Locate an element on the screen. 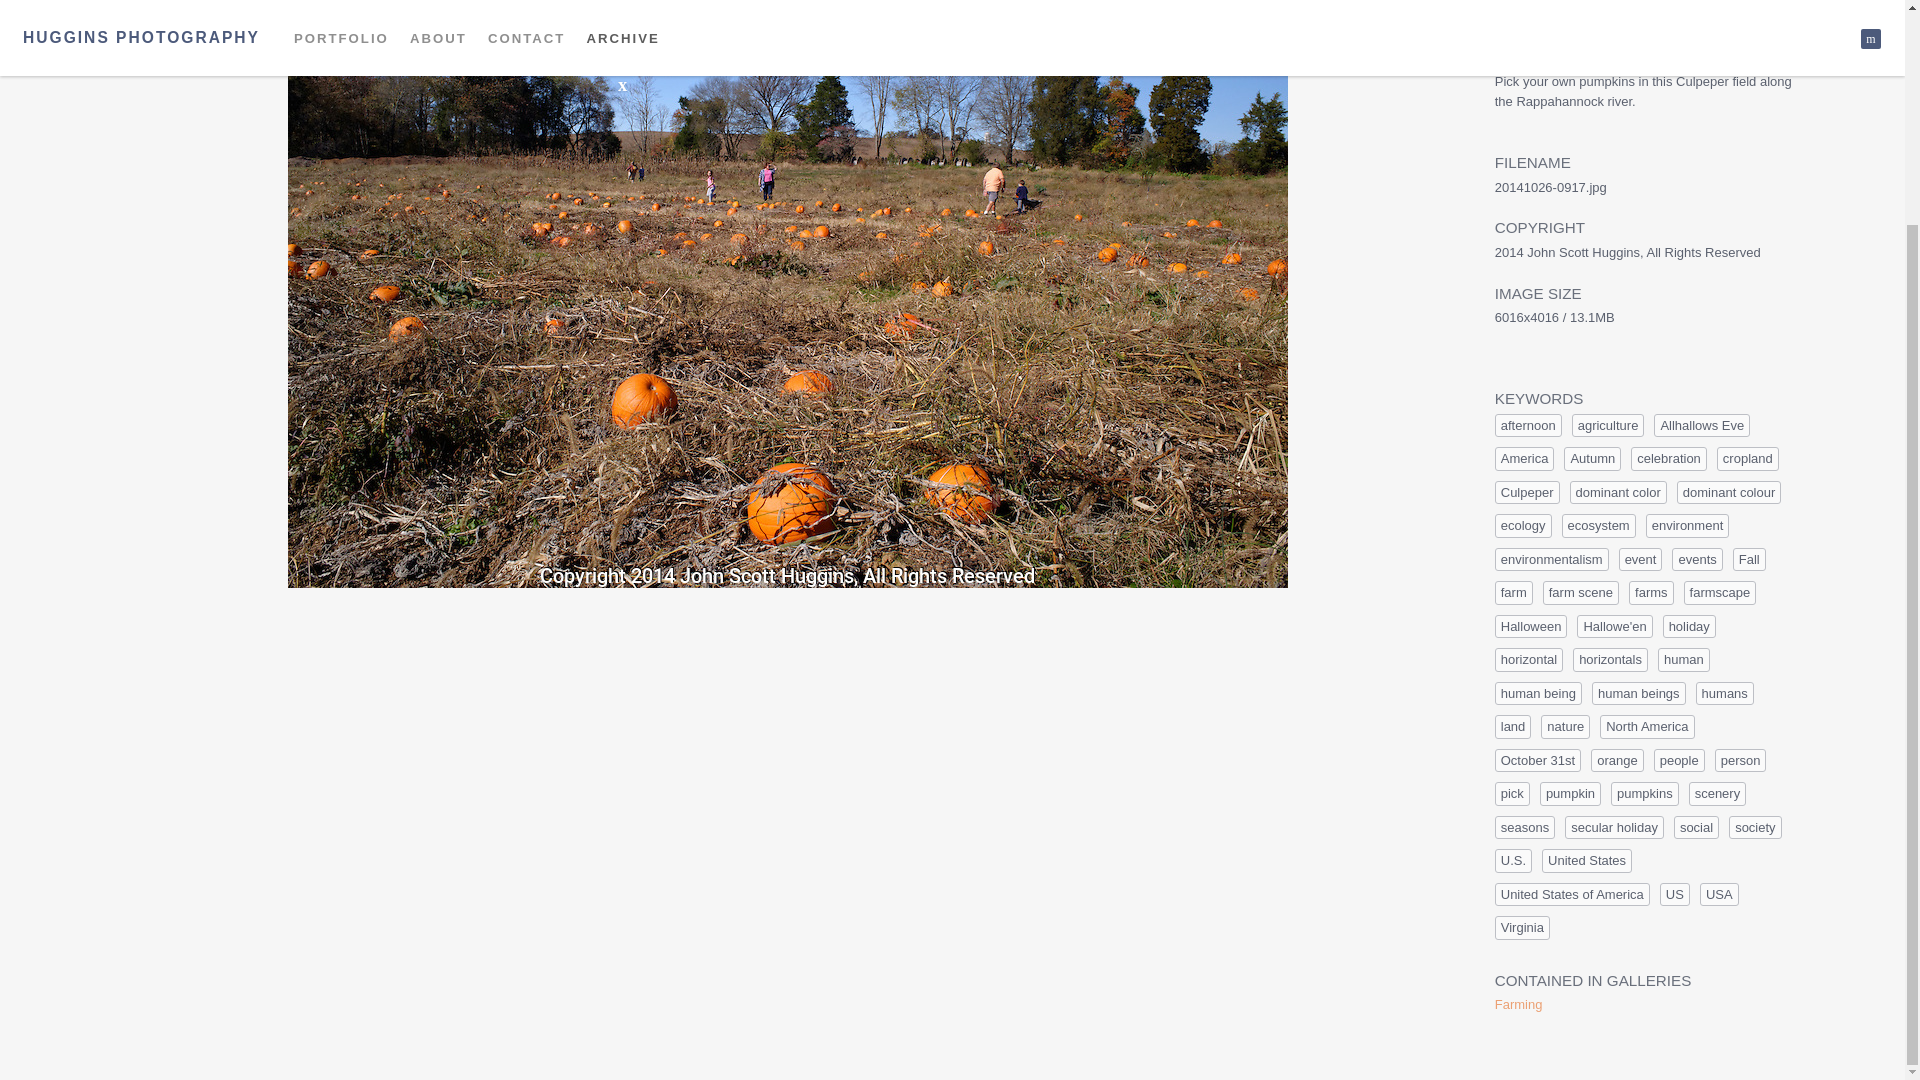 The image size is (1920, 1080). Allhallows Eve is located at coordinates (1701, 426).